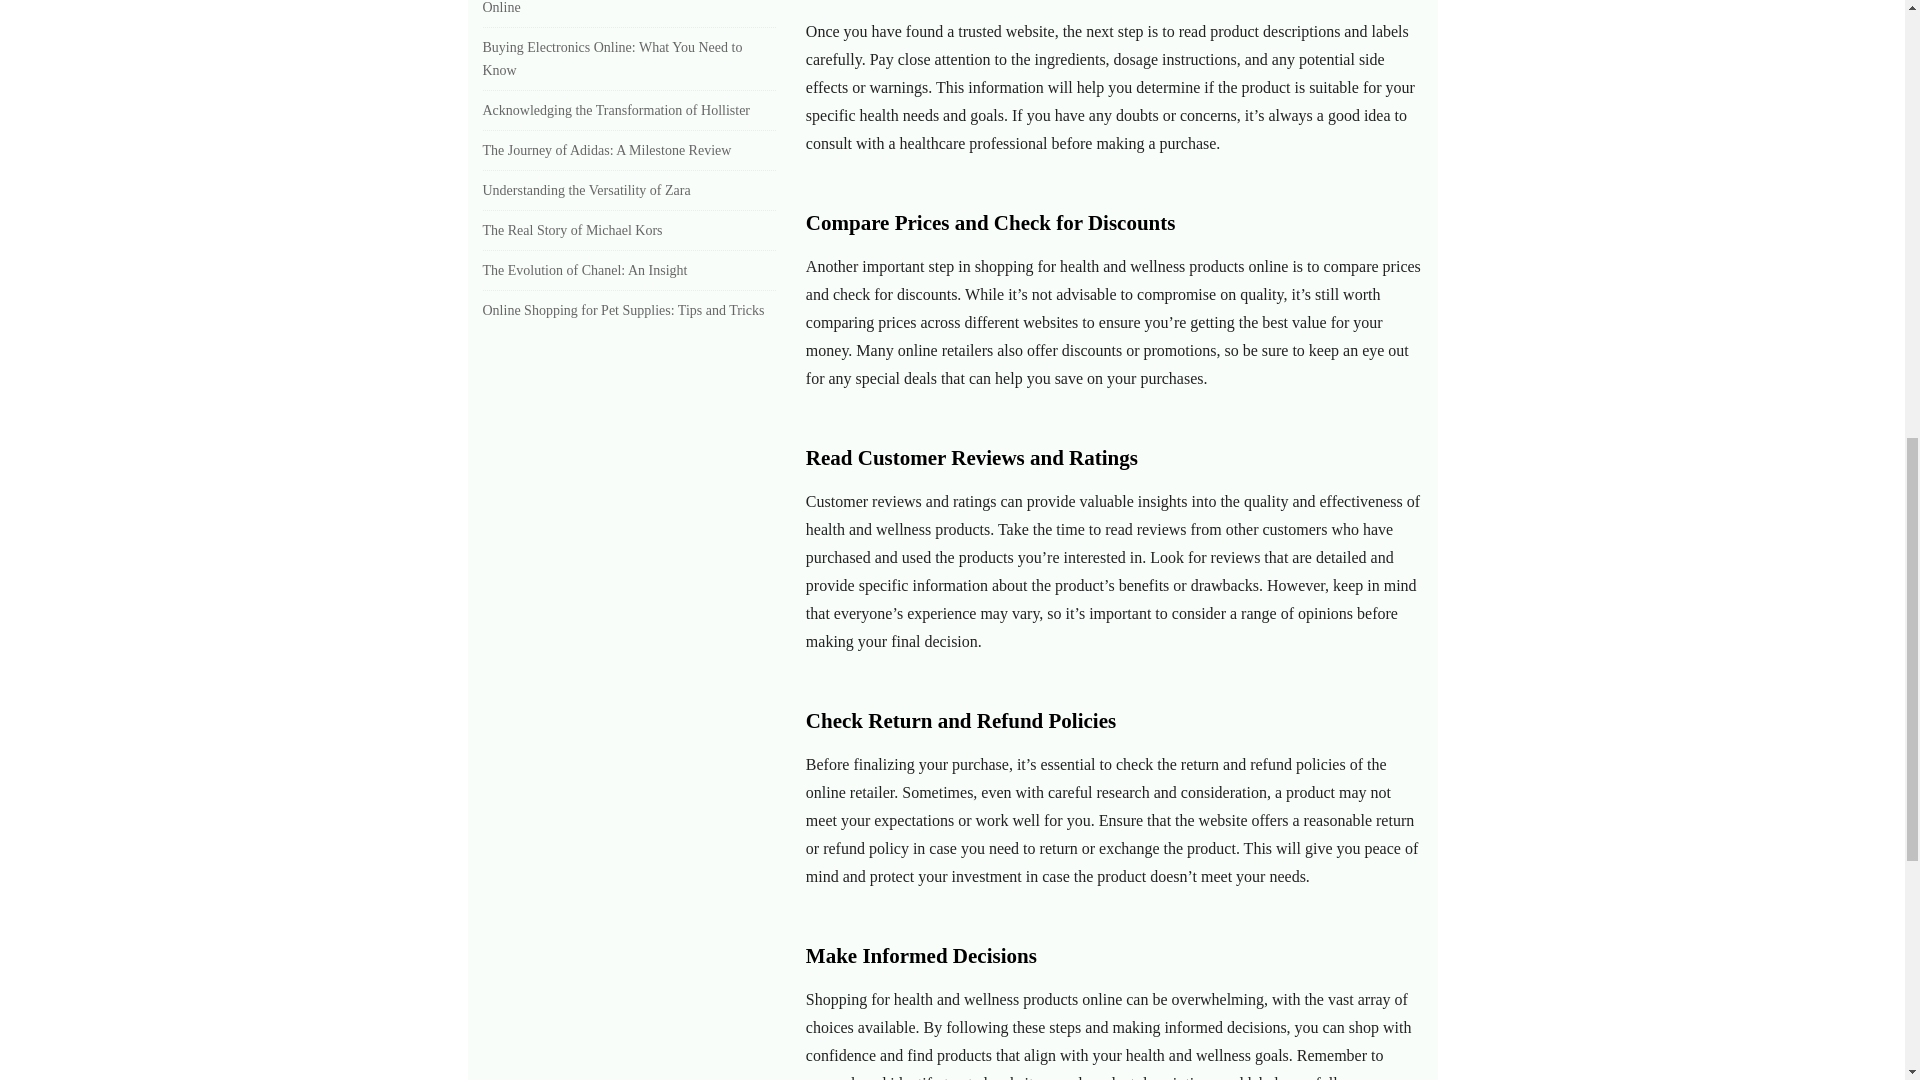 This screenshot has height=1080, width=1920. What do you see at coordinates (622, 310) in the screenshot?
I see `Online Shopping for Pet Supplies: Tips and Tricks` at bounding box center [622, 310].